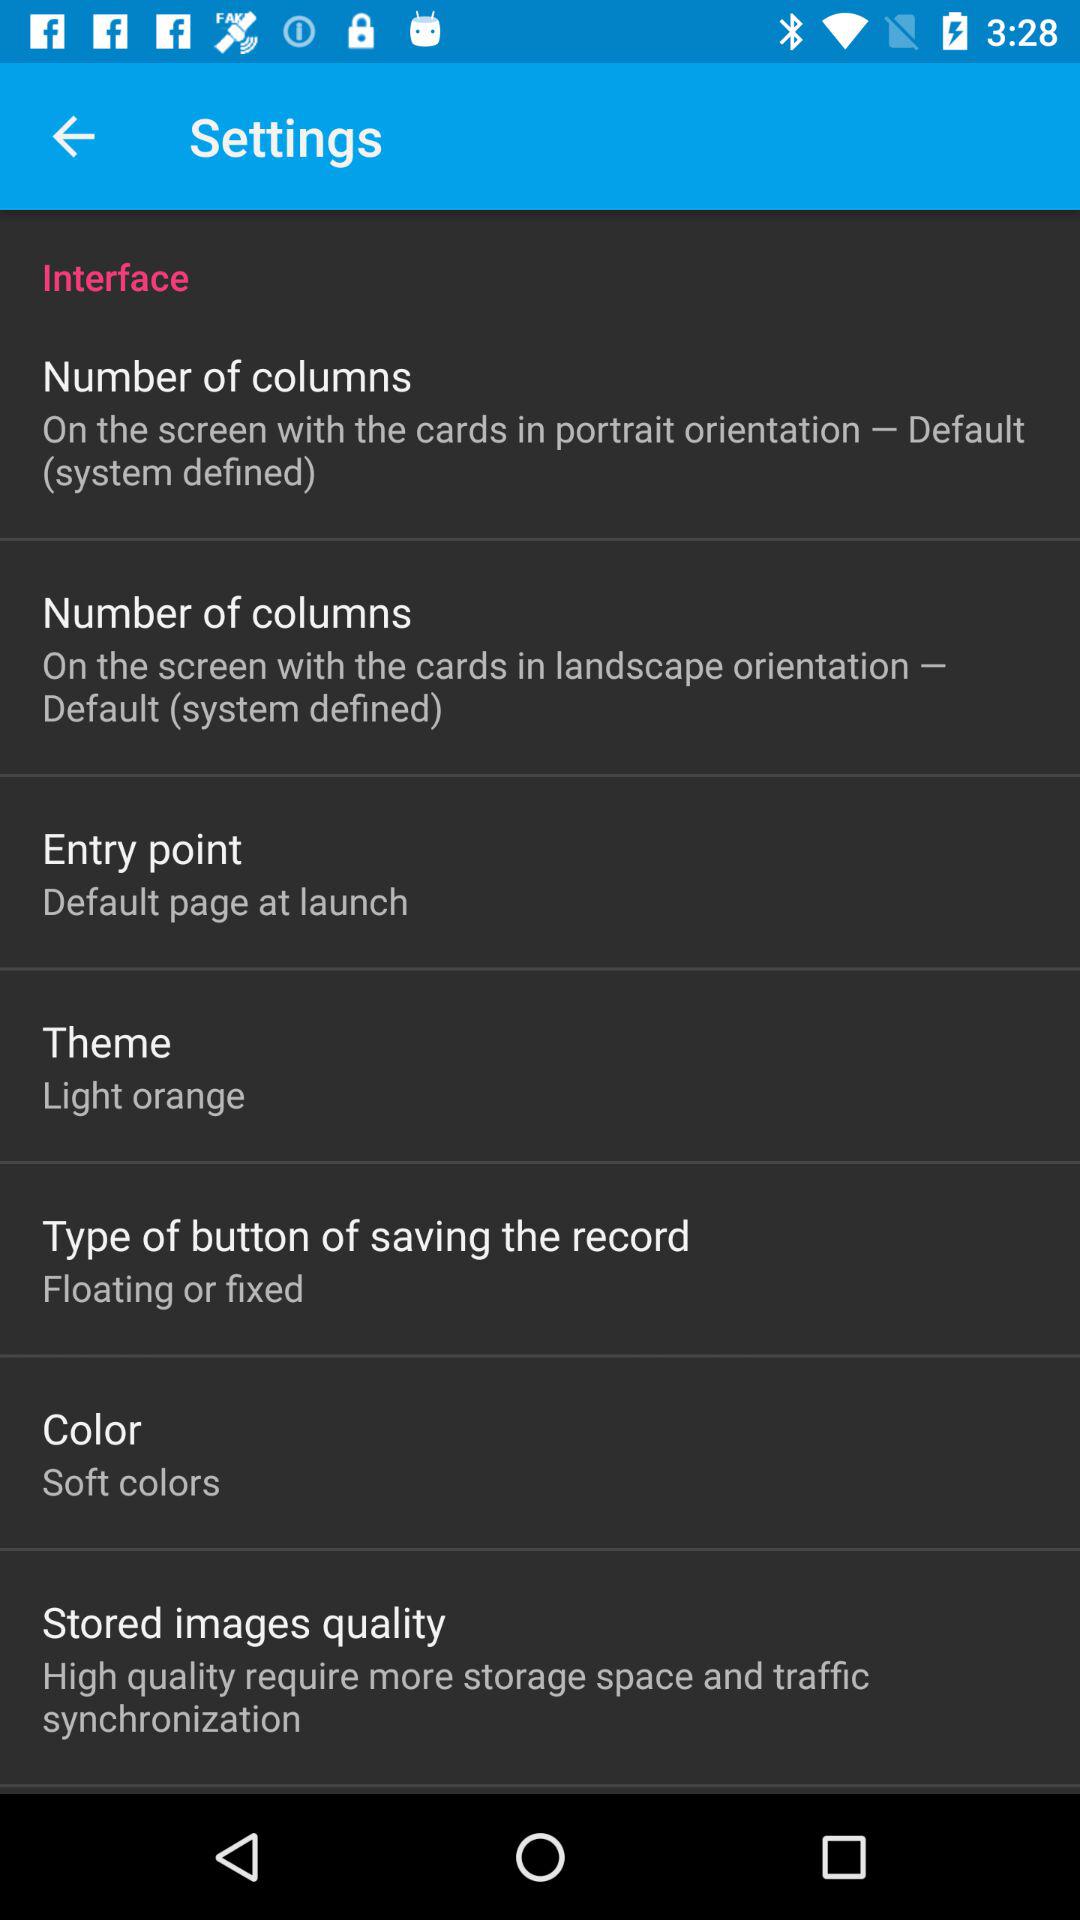 The image size is (1080, 1920). What do you see at coordinates (131, 1481) in the screenshot?
I see `tap the soft colors item` at bounding box center [131, 1481].